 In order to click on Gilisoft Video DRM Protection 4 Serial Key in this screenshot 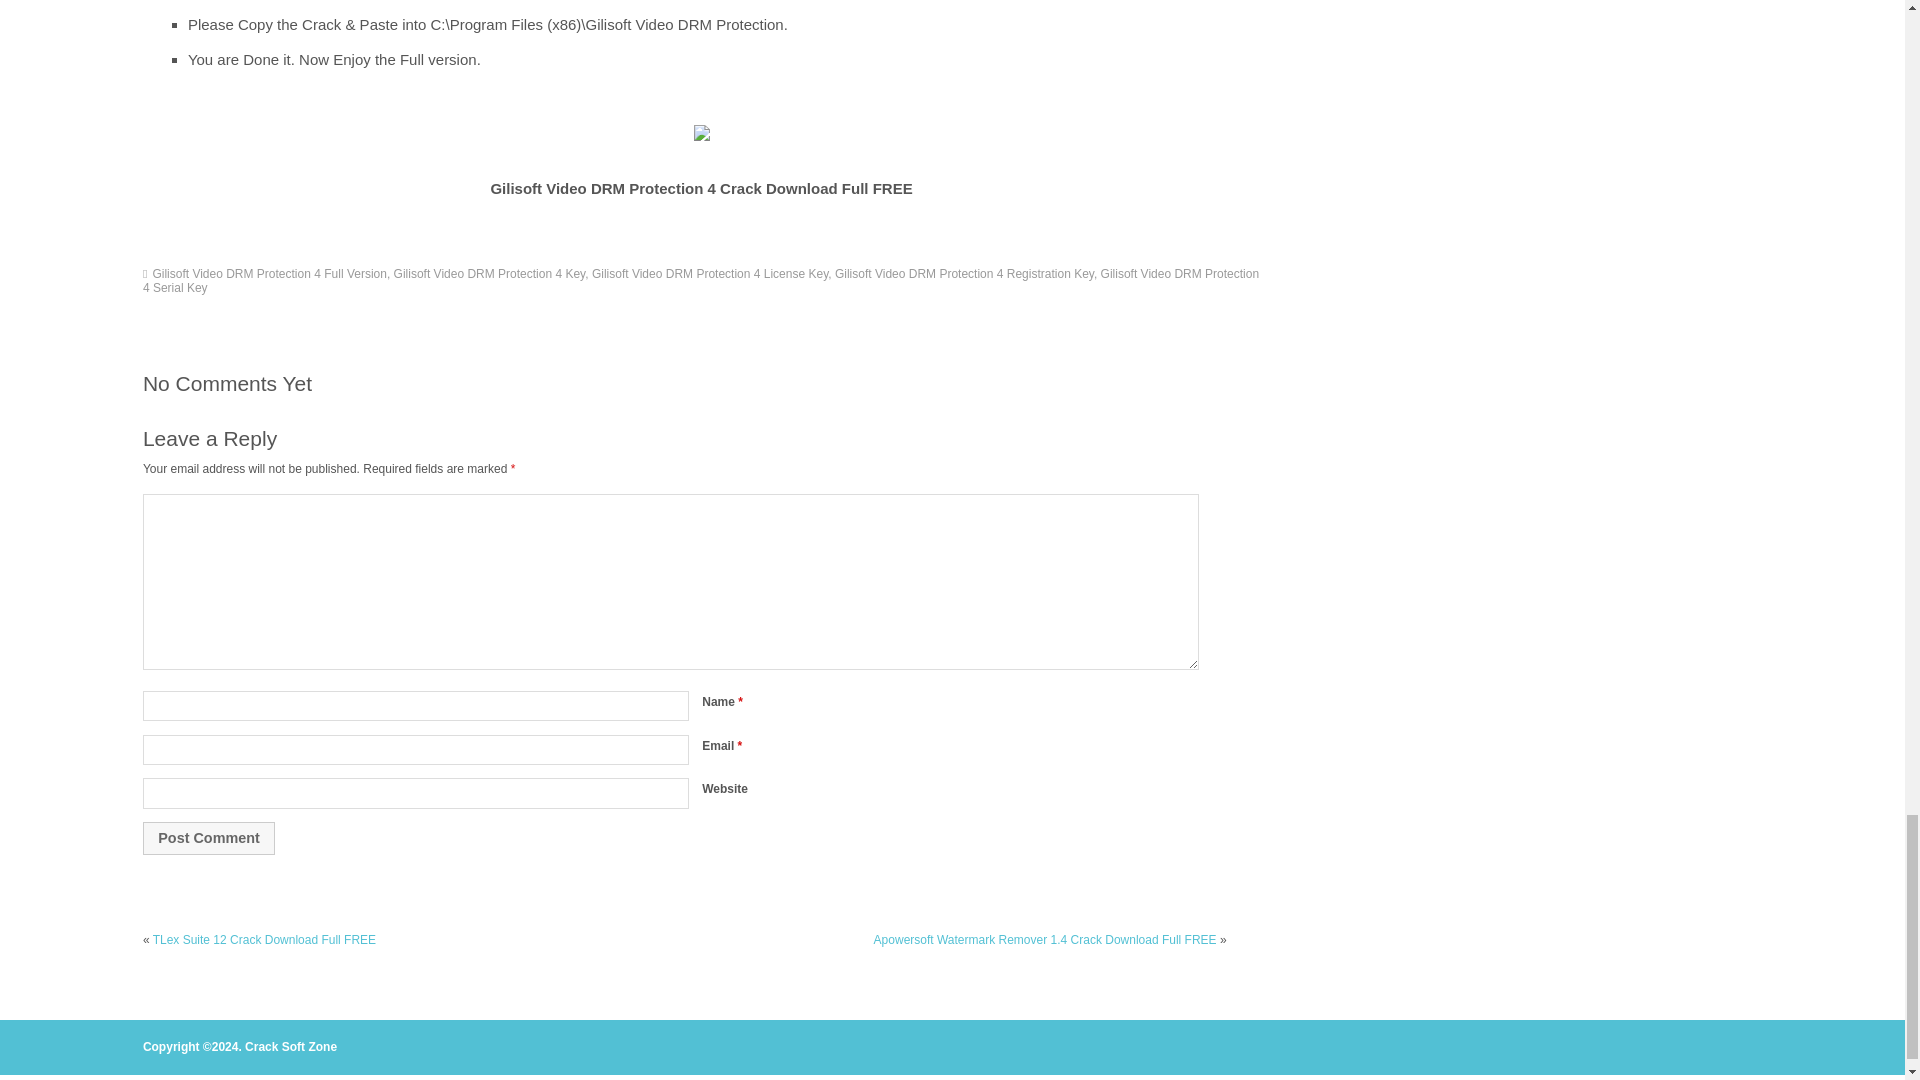, I will do `click(700, 280)`.